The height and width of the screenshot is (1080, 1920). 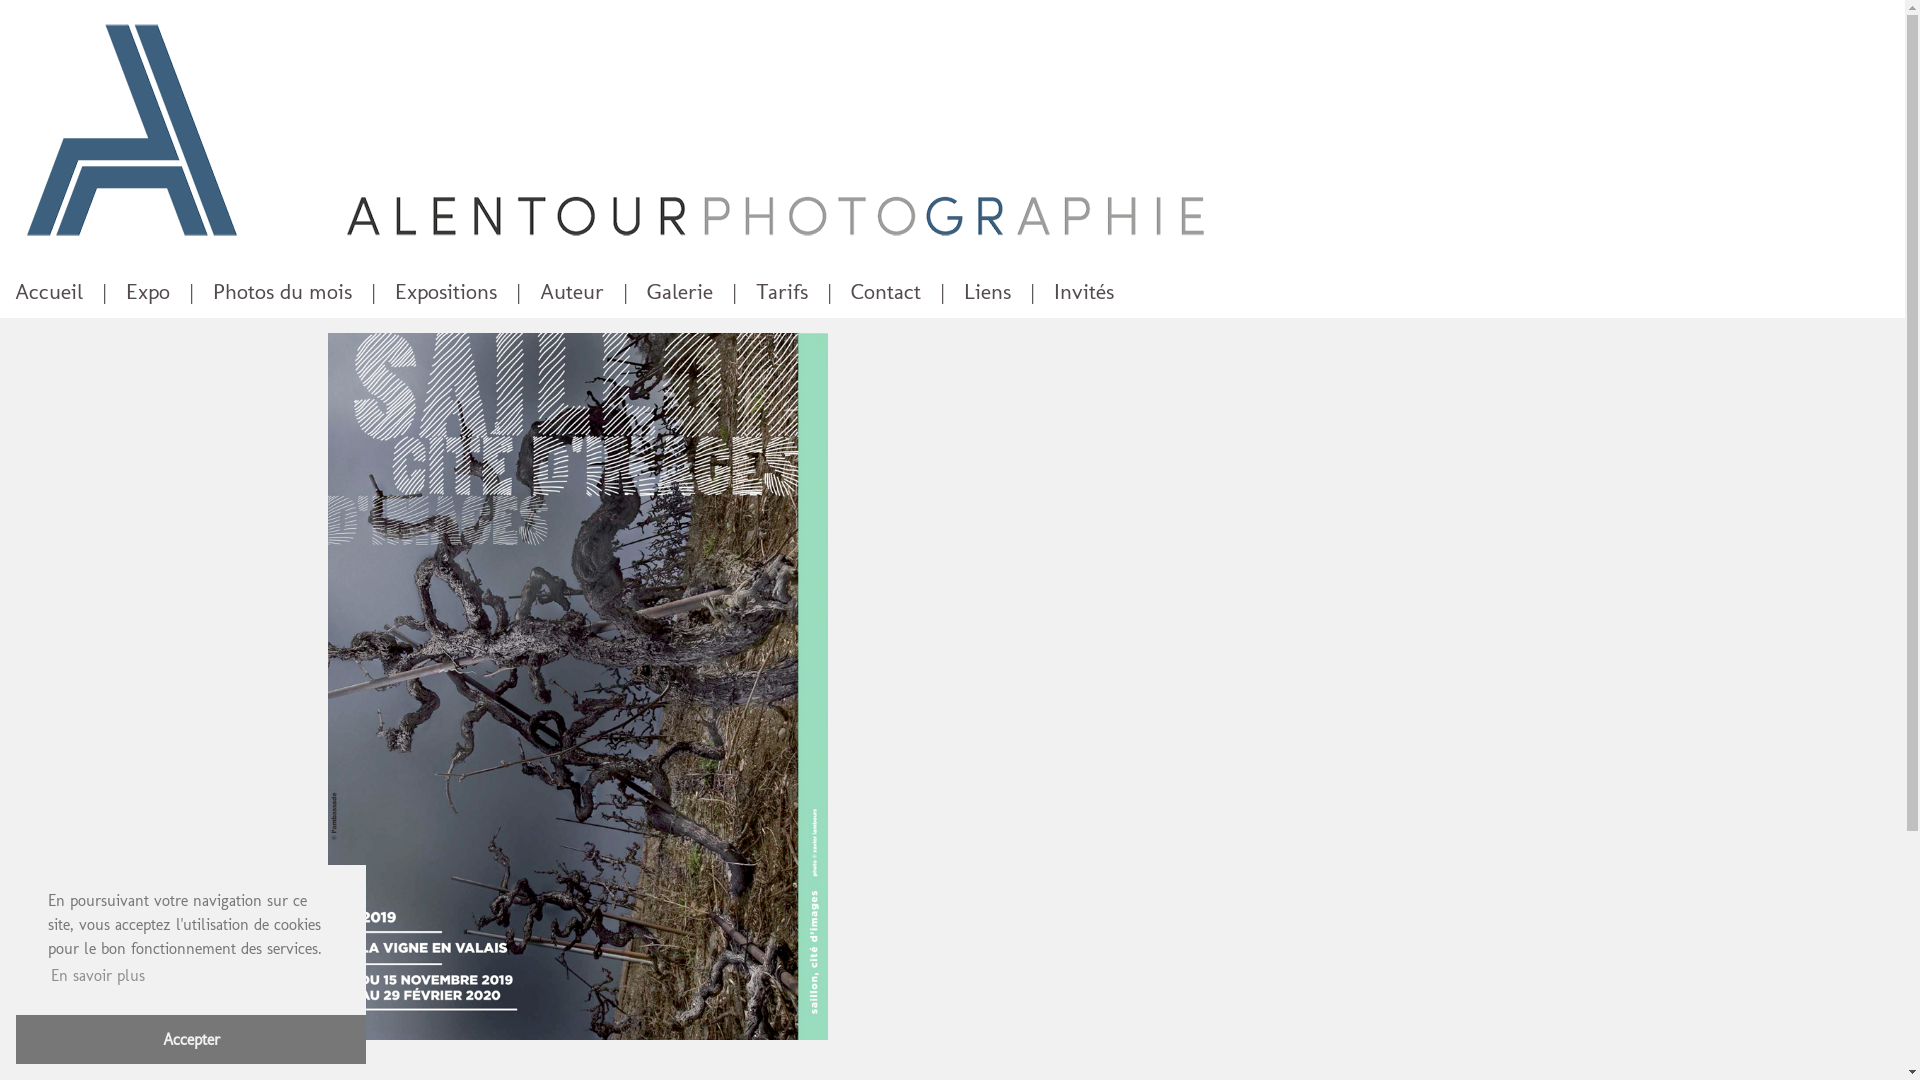 I want to click on Accueil, so click(x=49, y=292).